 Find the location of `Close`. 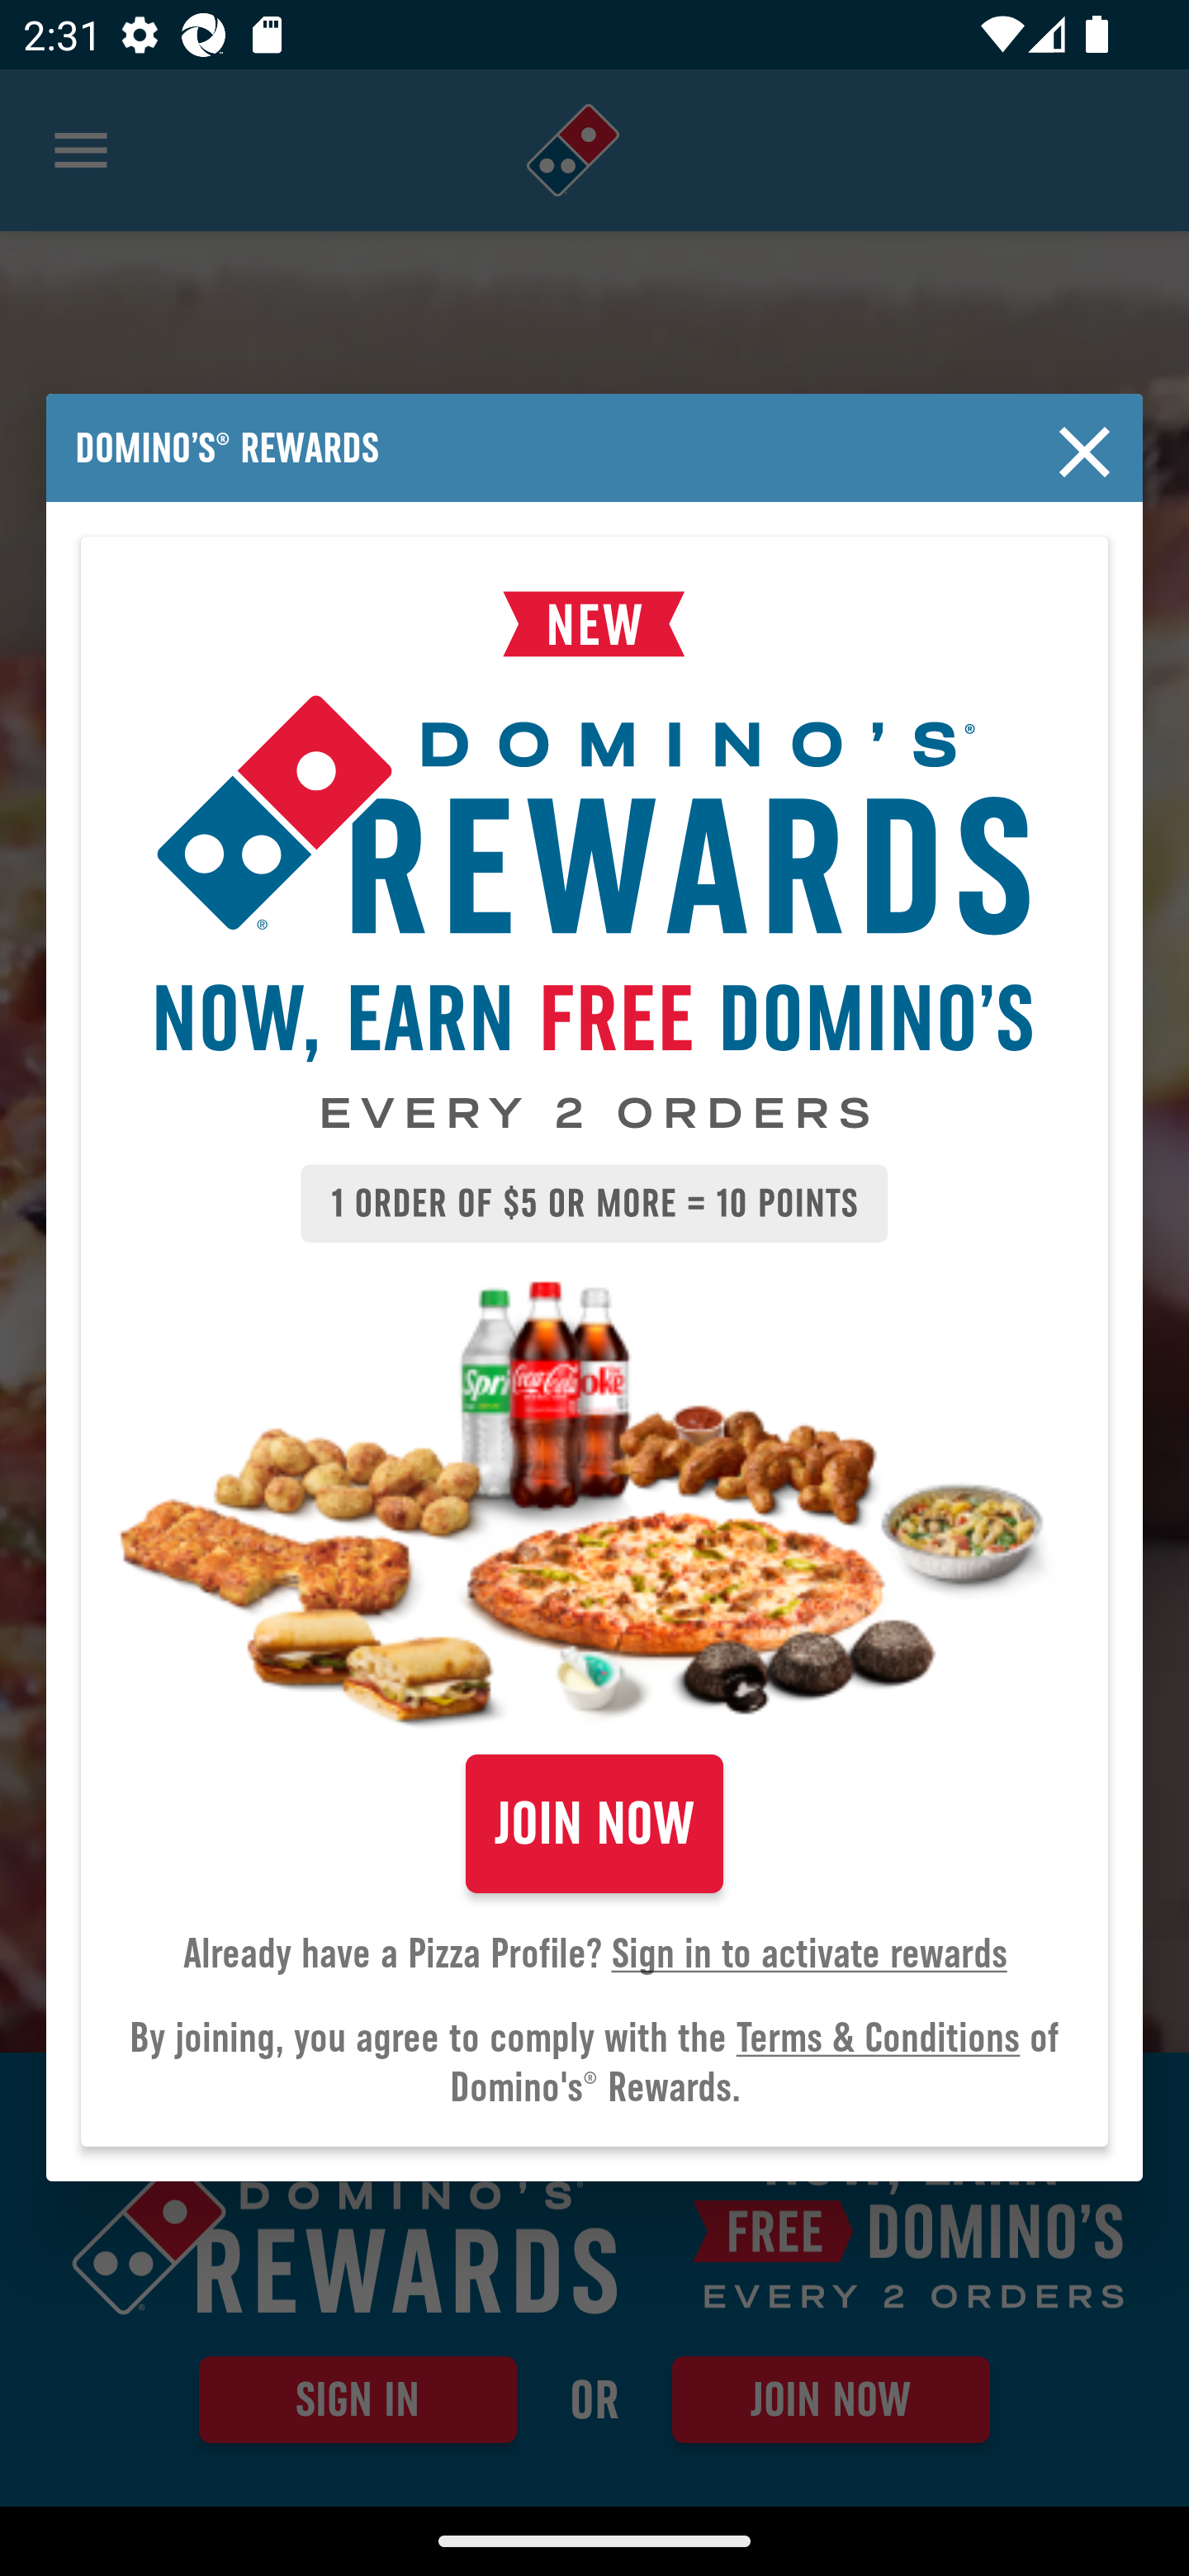

Close is located at coordinates (1085, 452).